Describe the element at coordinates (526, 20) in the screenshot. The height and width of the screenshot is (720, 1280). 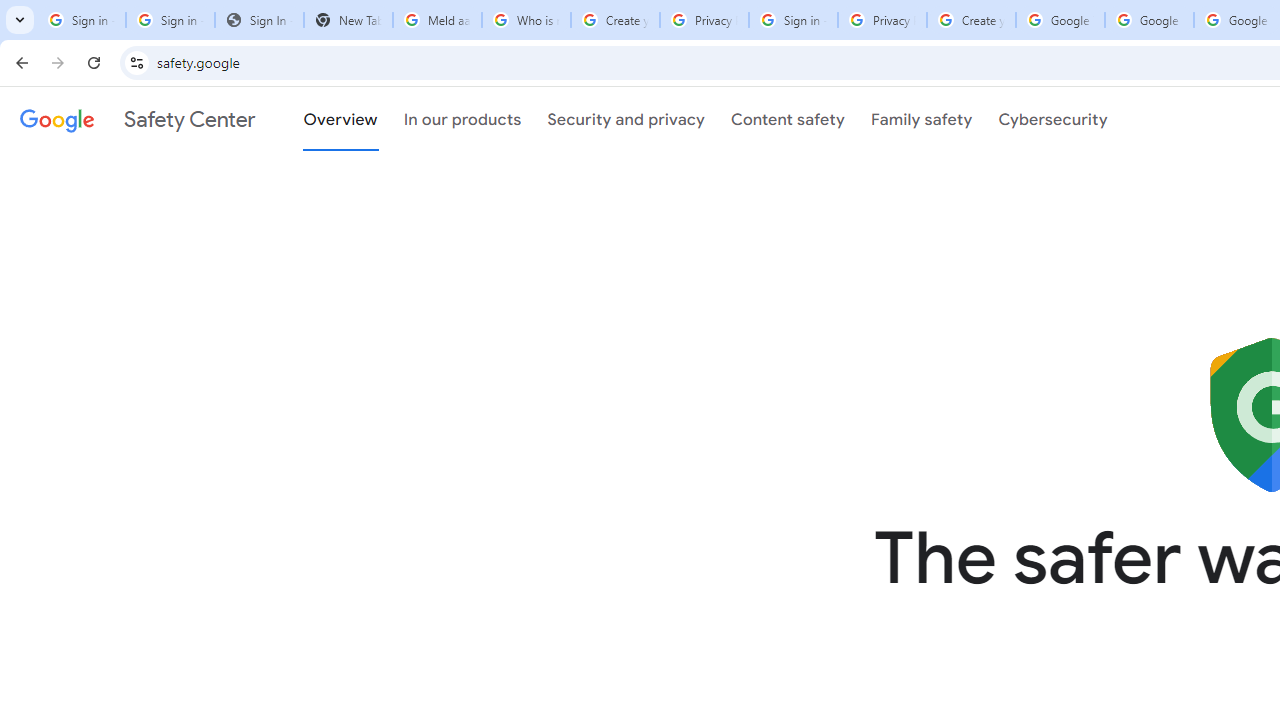
I see `Who is my administrator? - Google Account Help` at that location.